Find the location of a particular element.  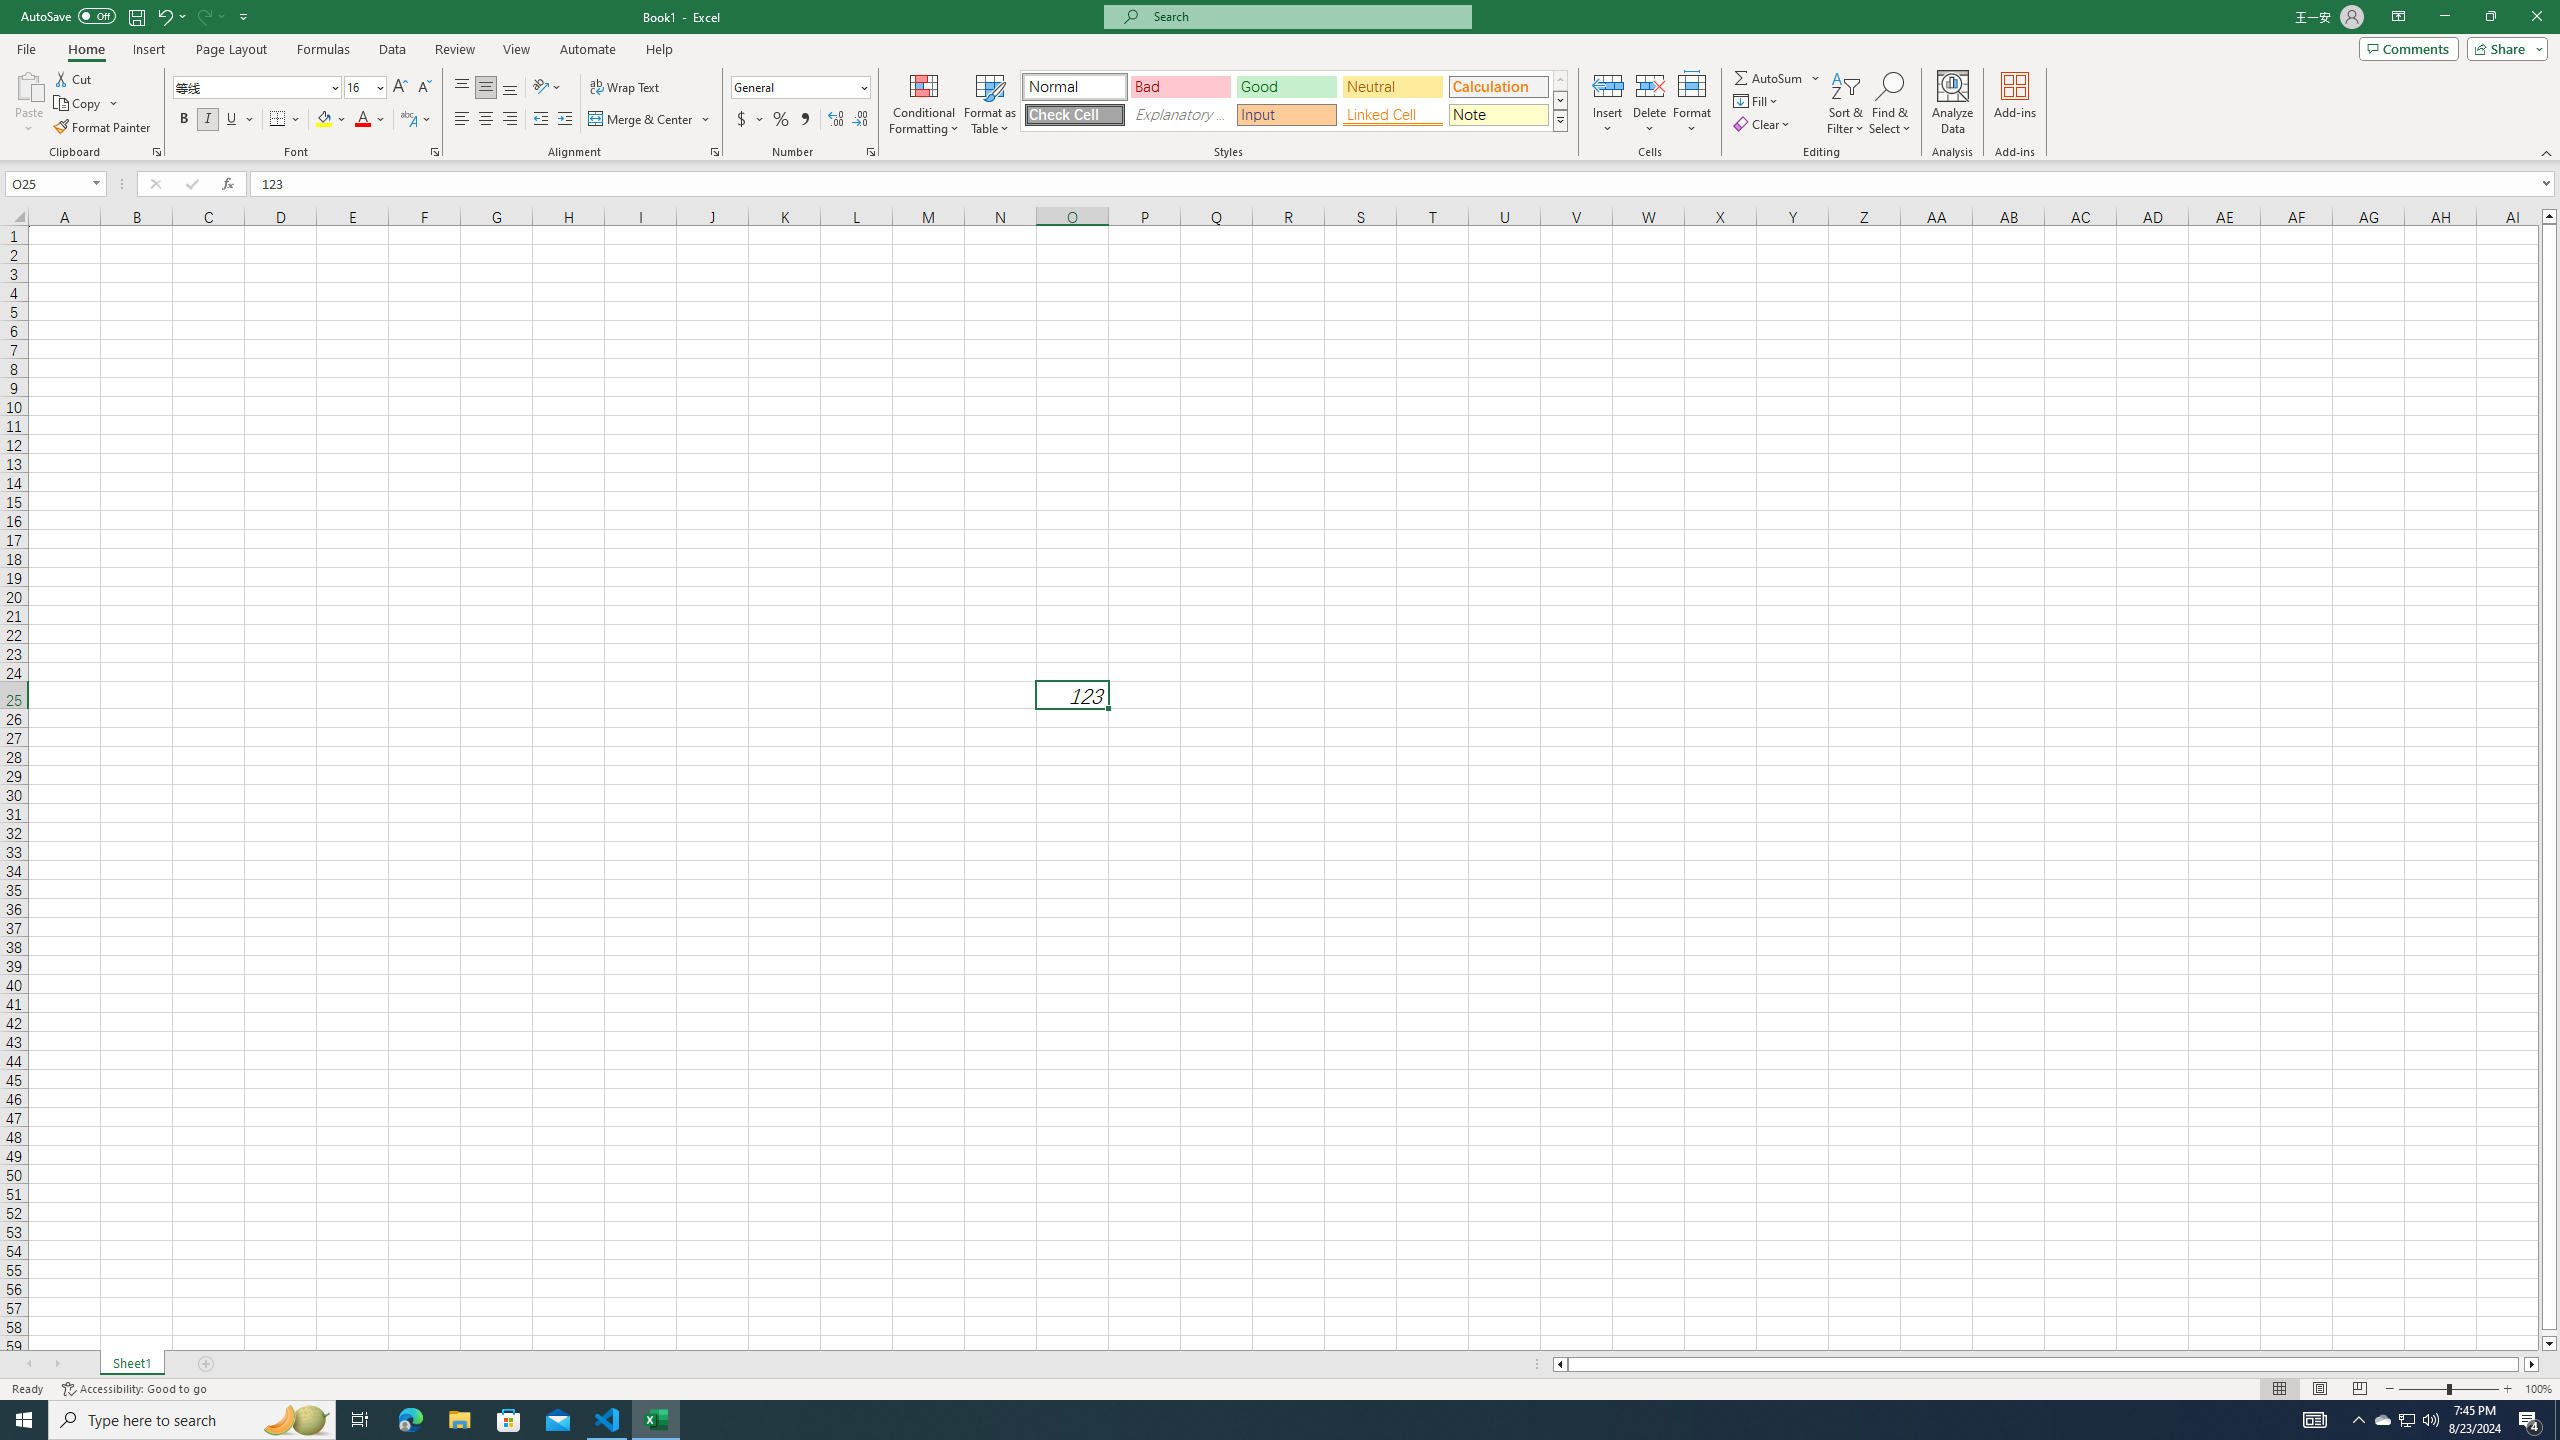

Page right is located at coordinates (2522, 1364).